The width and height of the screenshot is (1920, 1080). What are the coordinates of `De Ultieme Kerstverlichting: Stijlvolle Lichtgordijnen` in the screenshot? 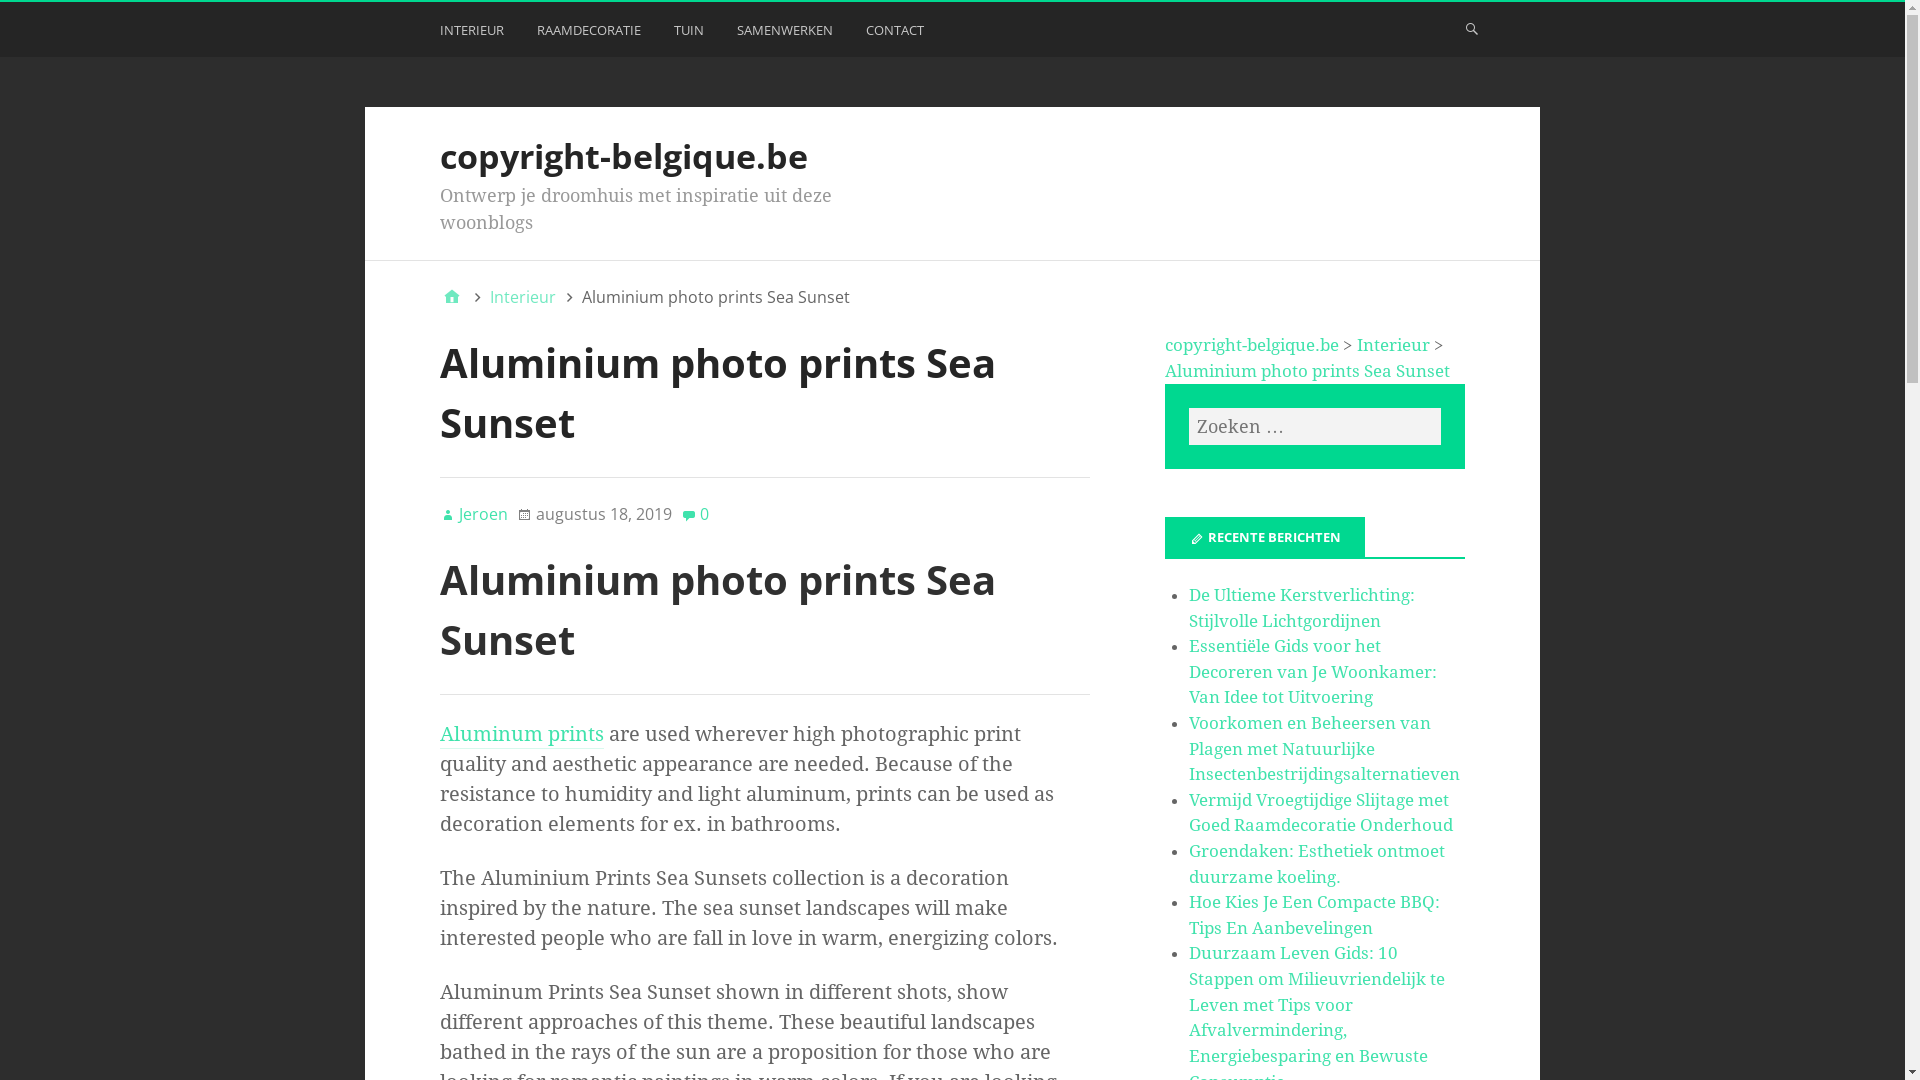 It's located at (1302, 608).